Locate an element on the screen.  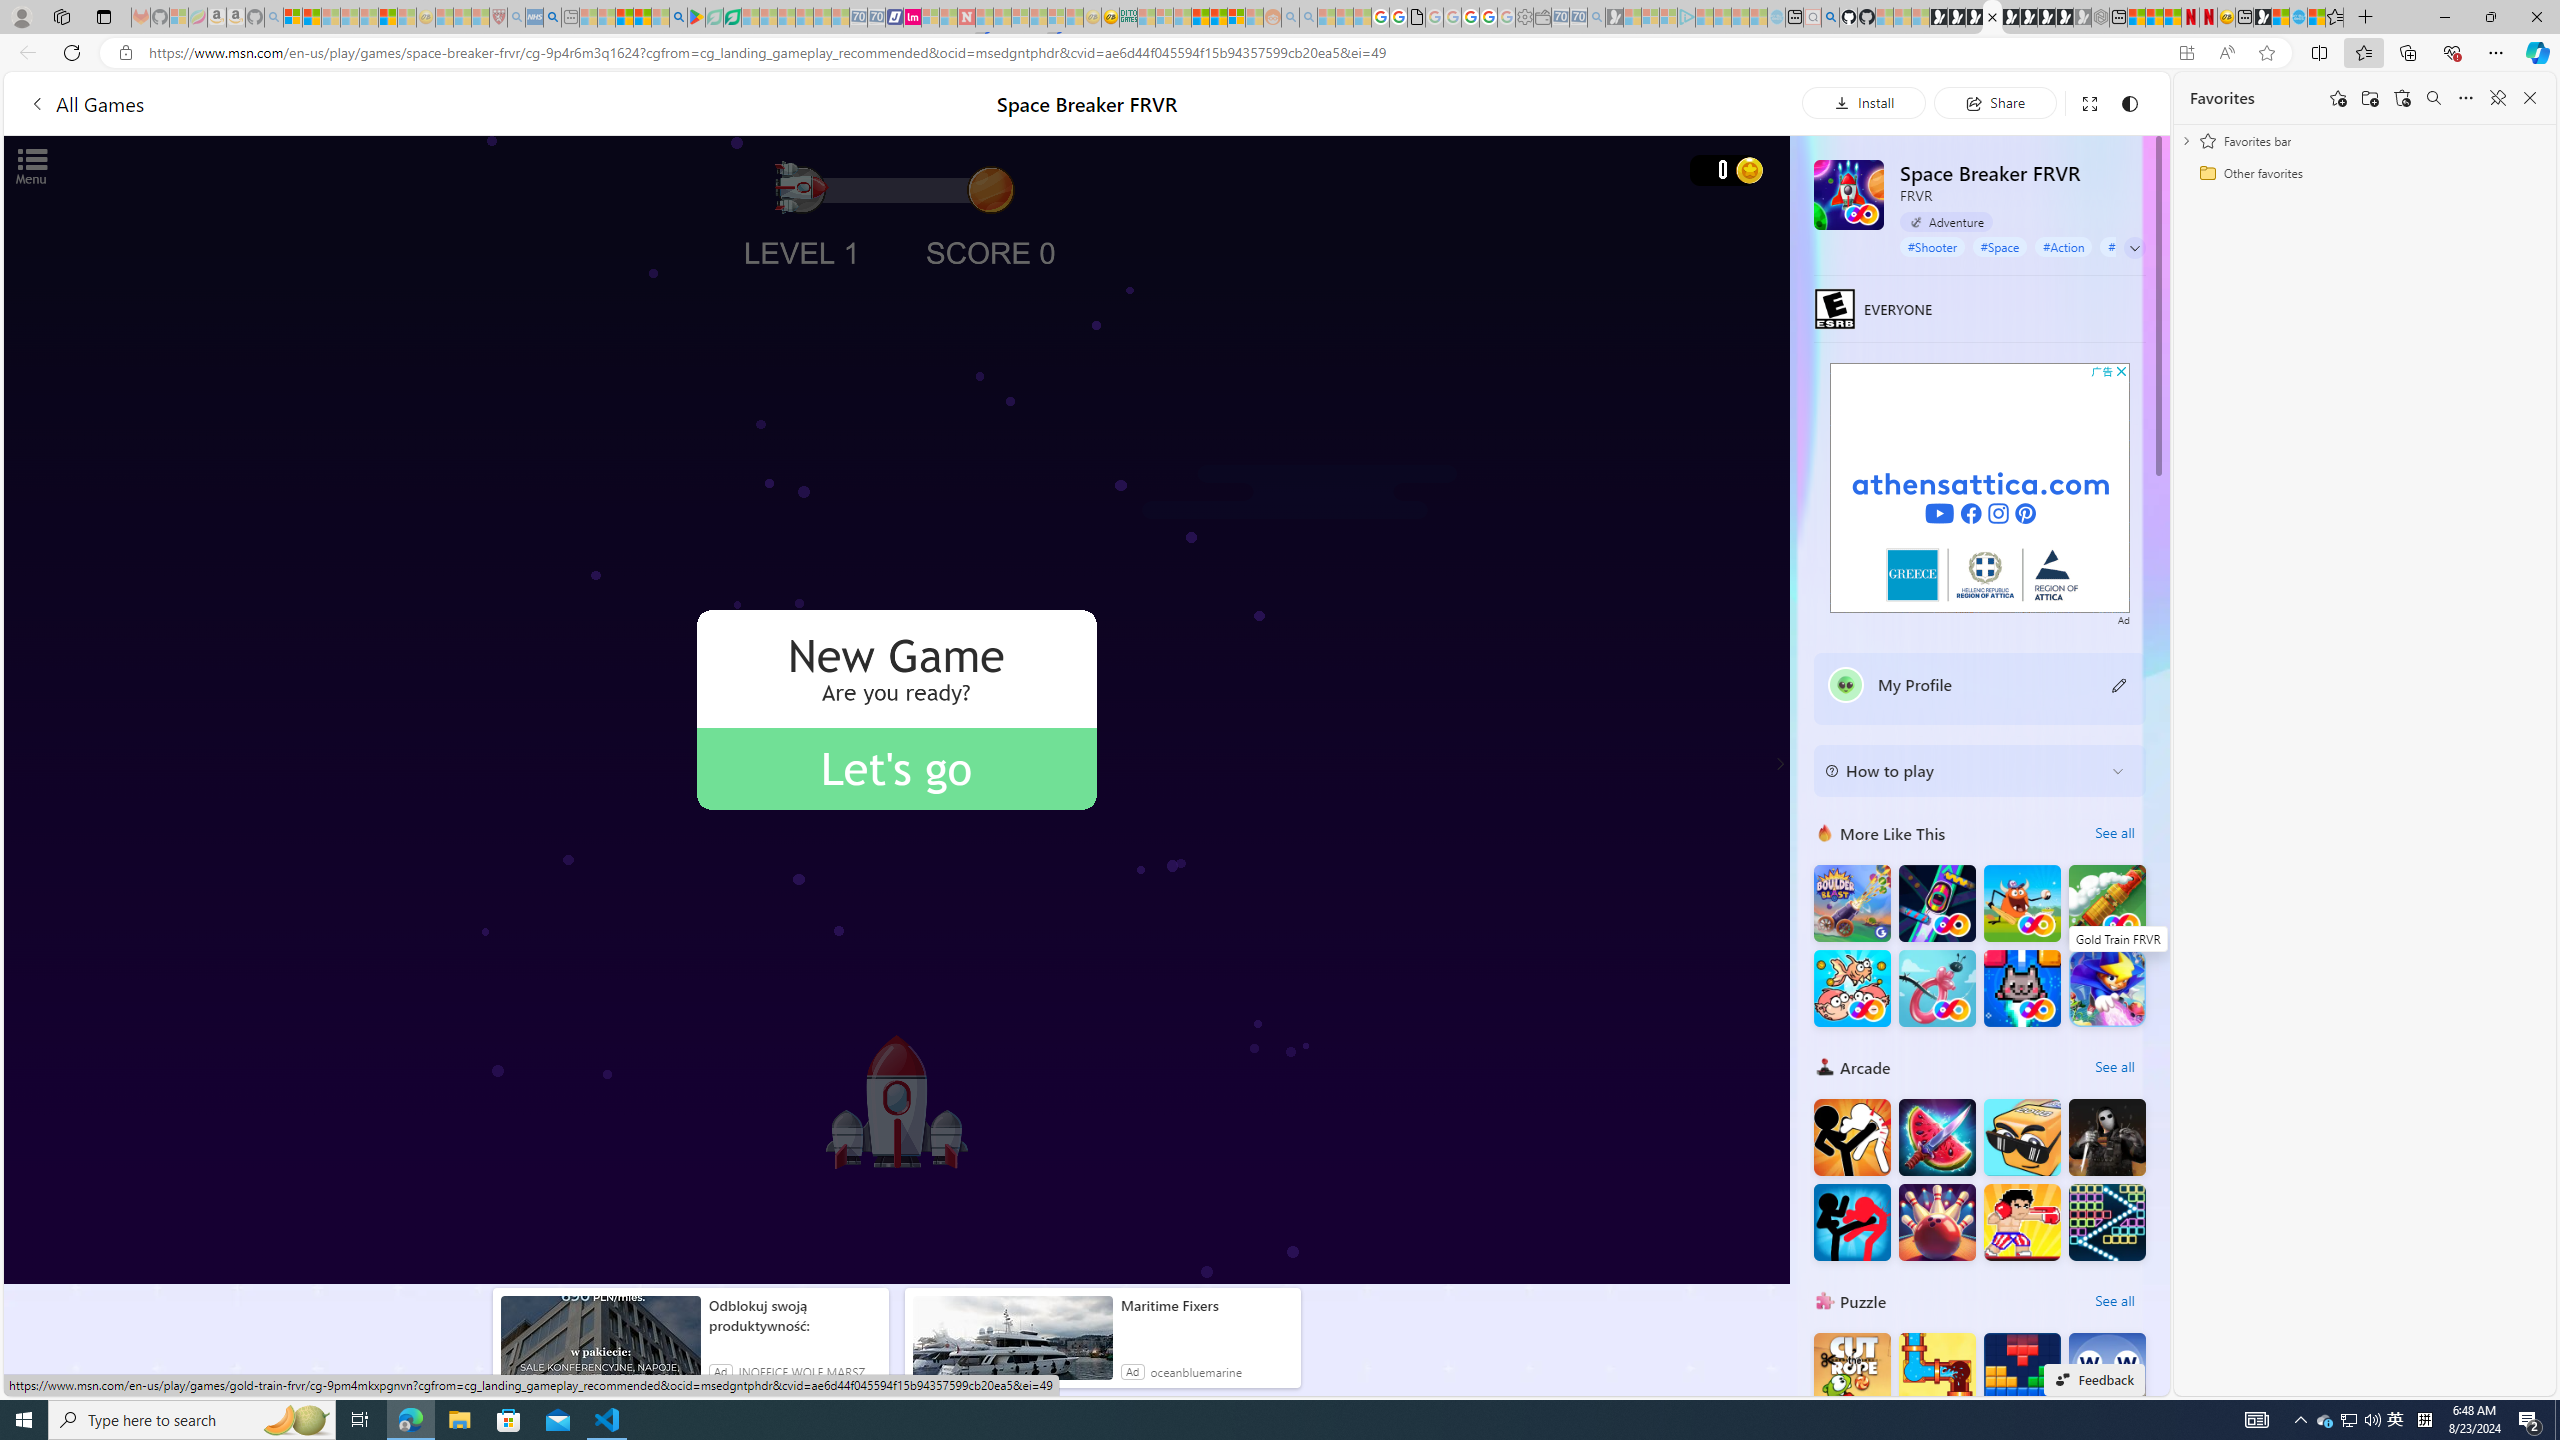
google_privacy_policy_zh-CN.pdf is located at coordinates (1415, 17).